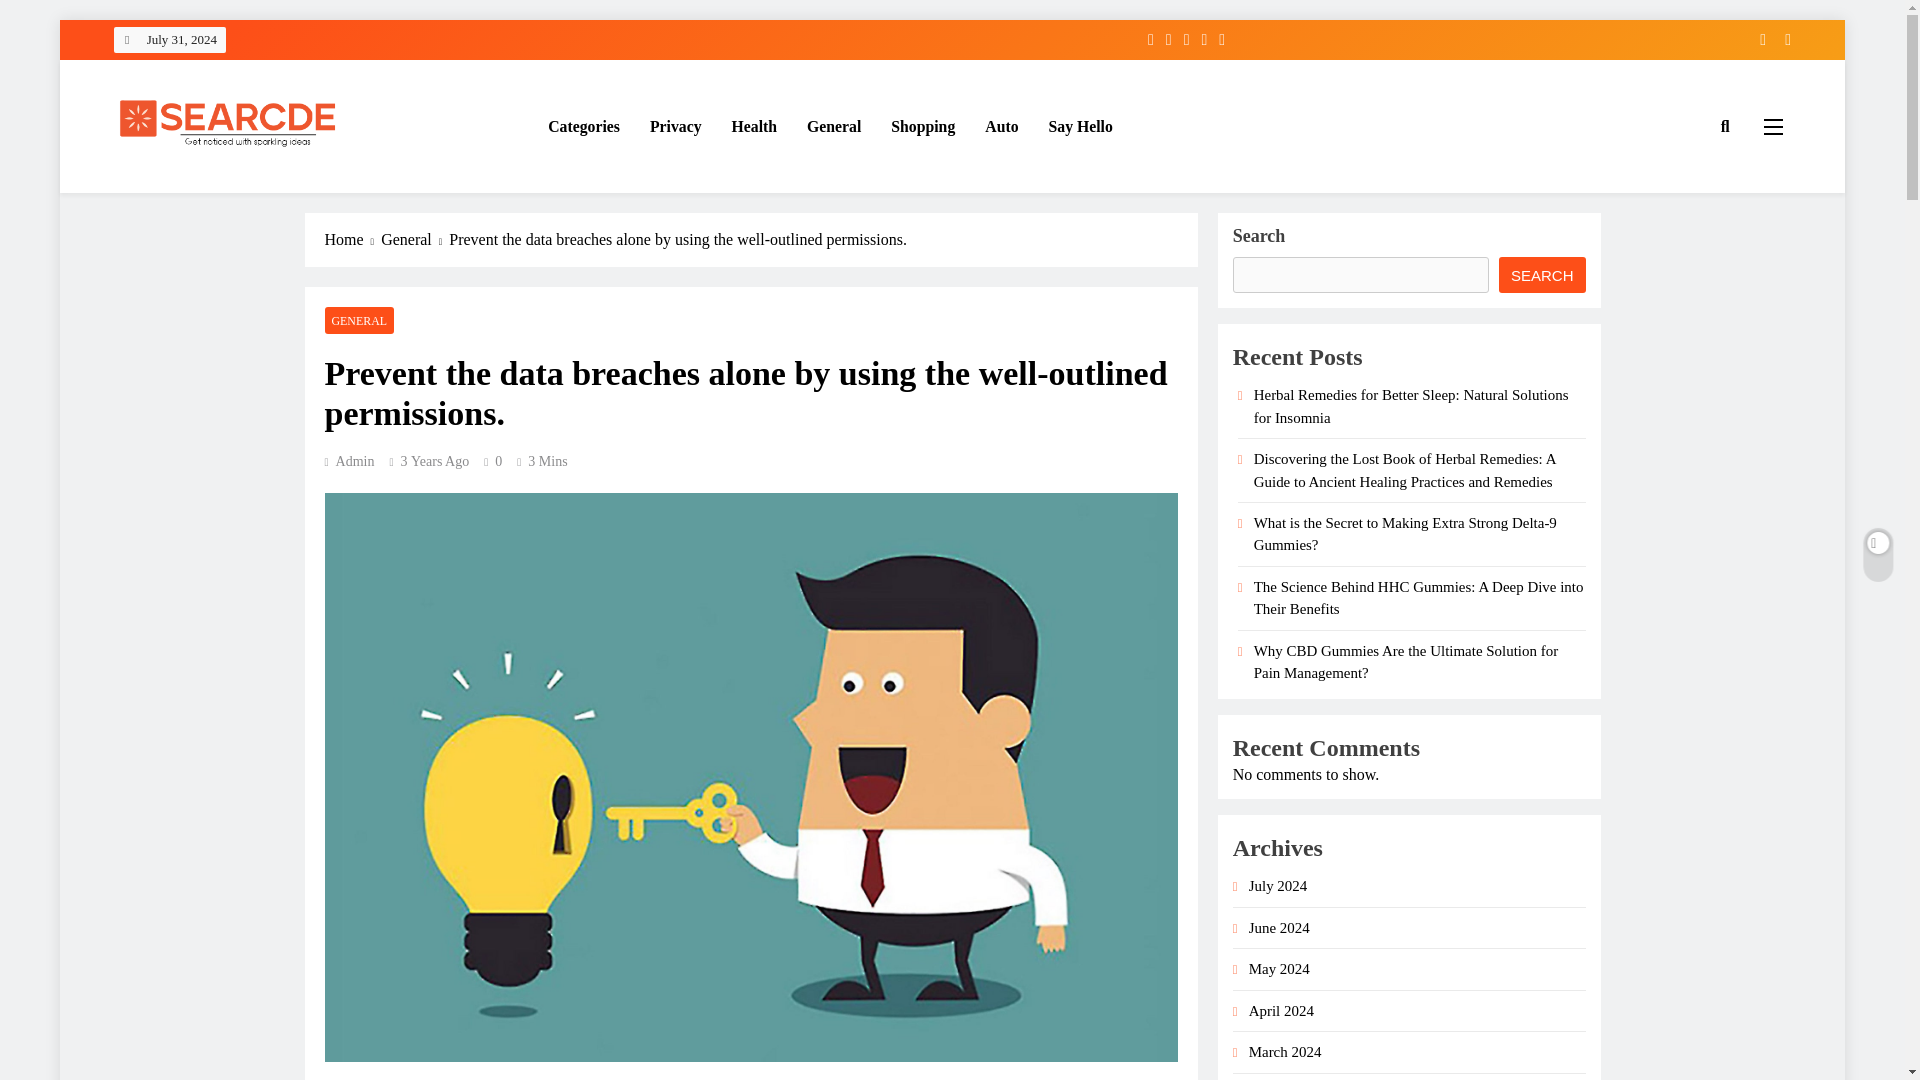 The image size is (1920, 1080). What do you see at coordinates (168, 194) in the screenshot?
I see `Searcde` at bounding box center [168, 194].